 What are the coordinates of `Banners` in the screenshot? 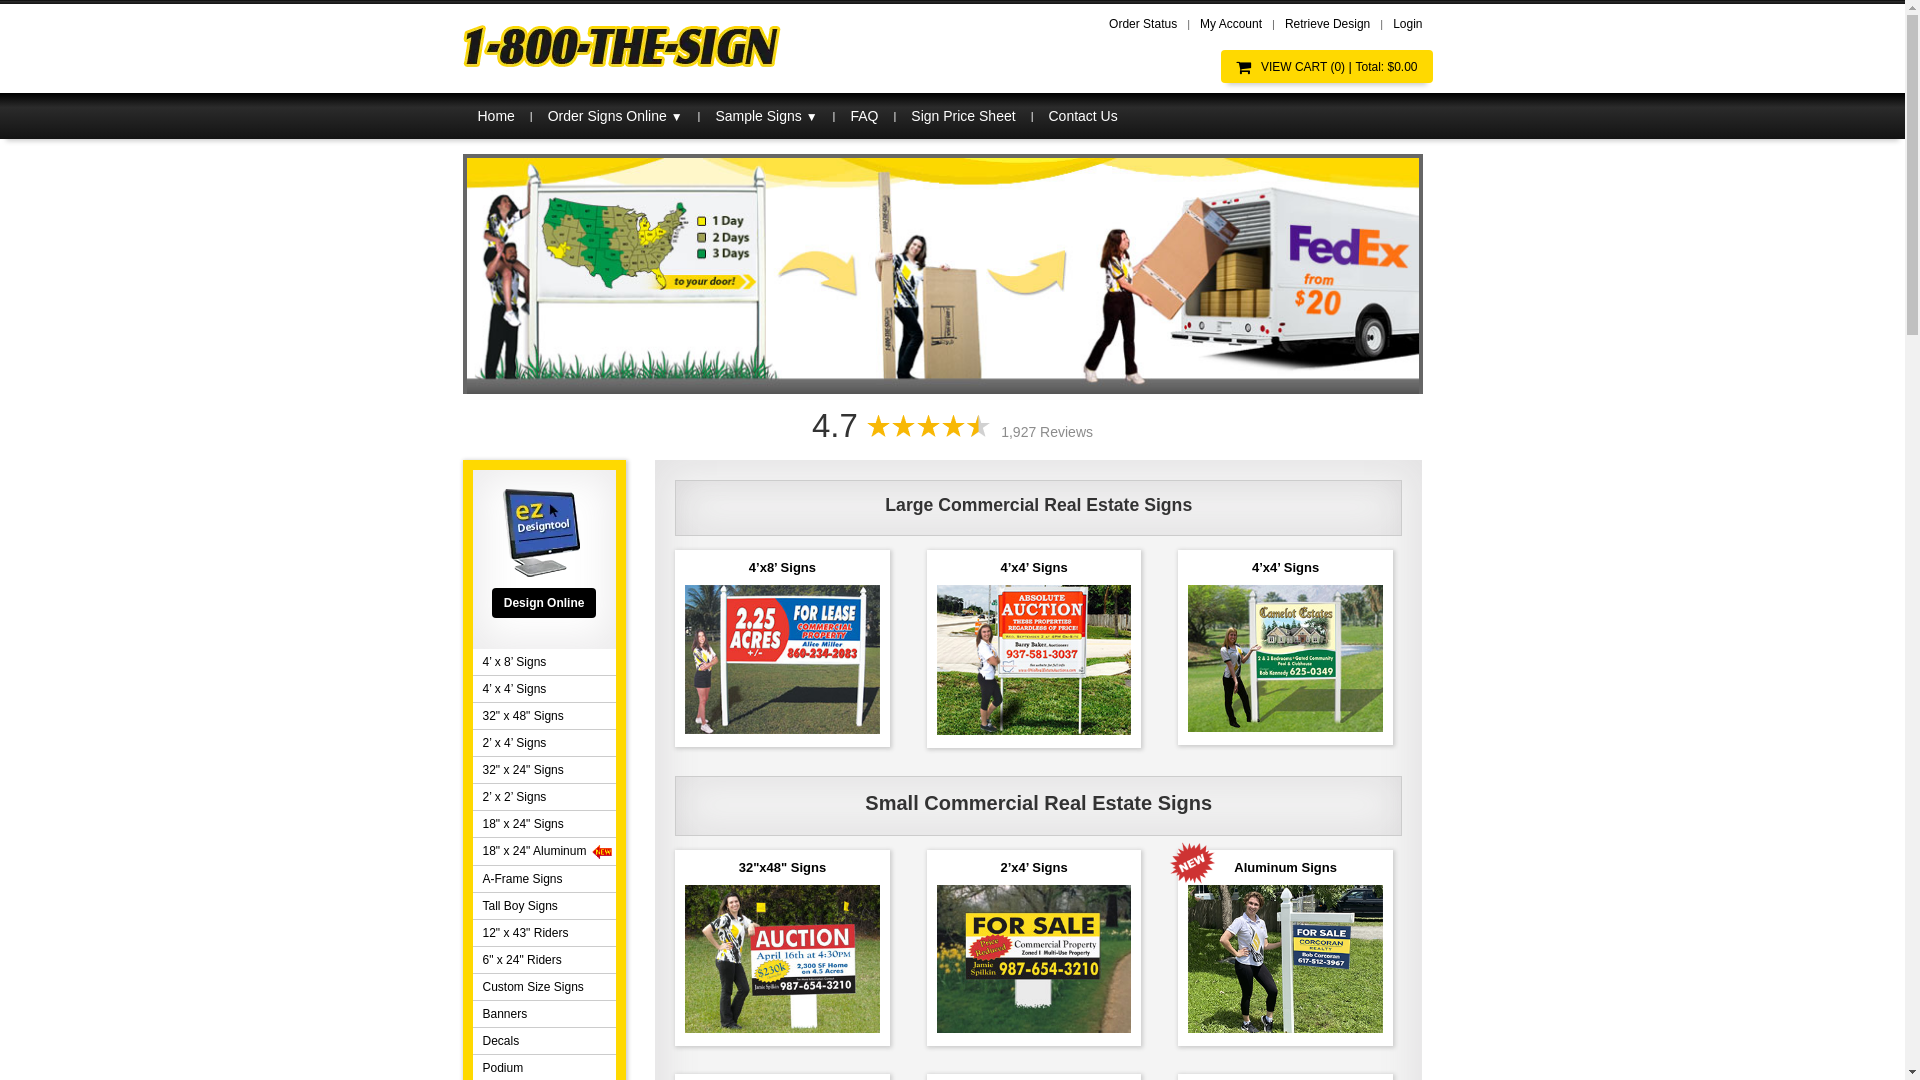 It's located at (544, 1014).